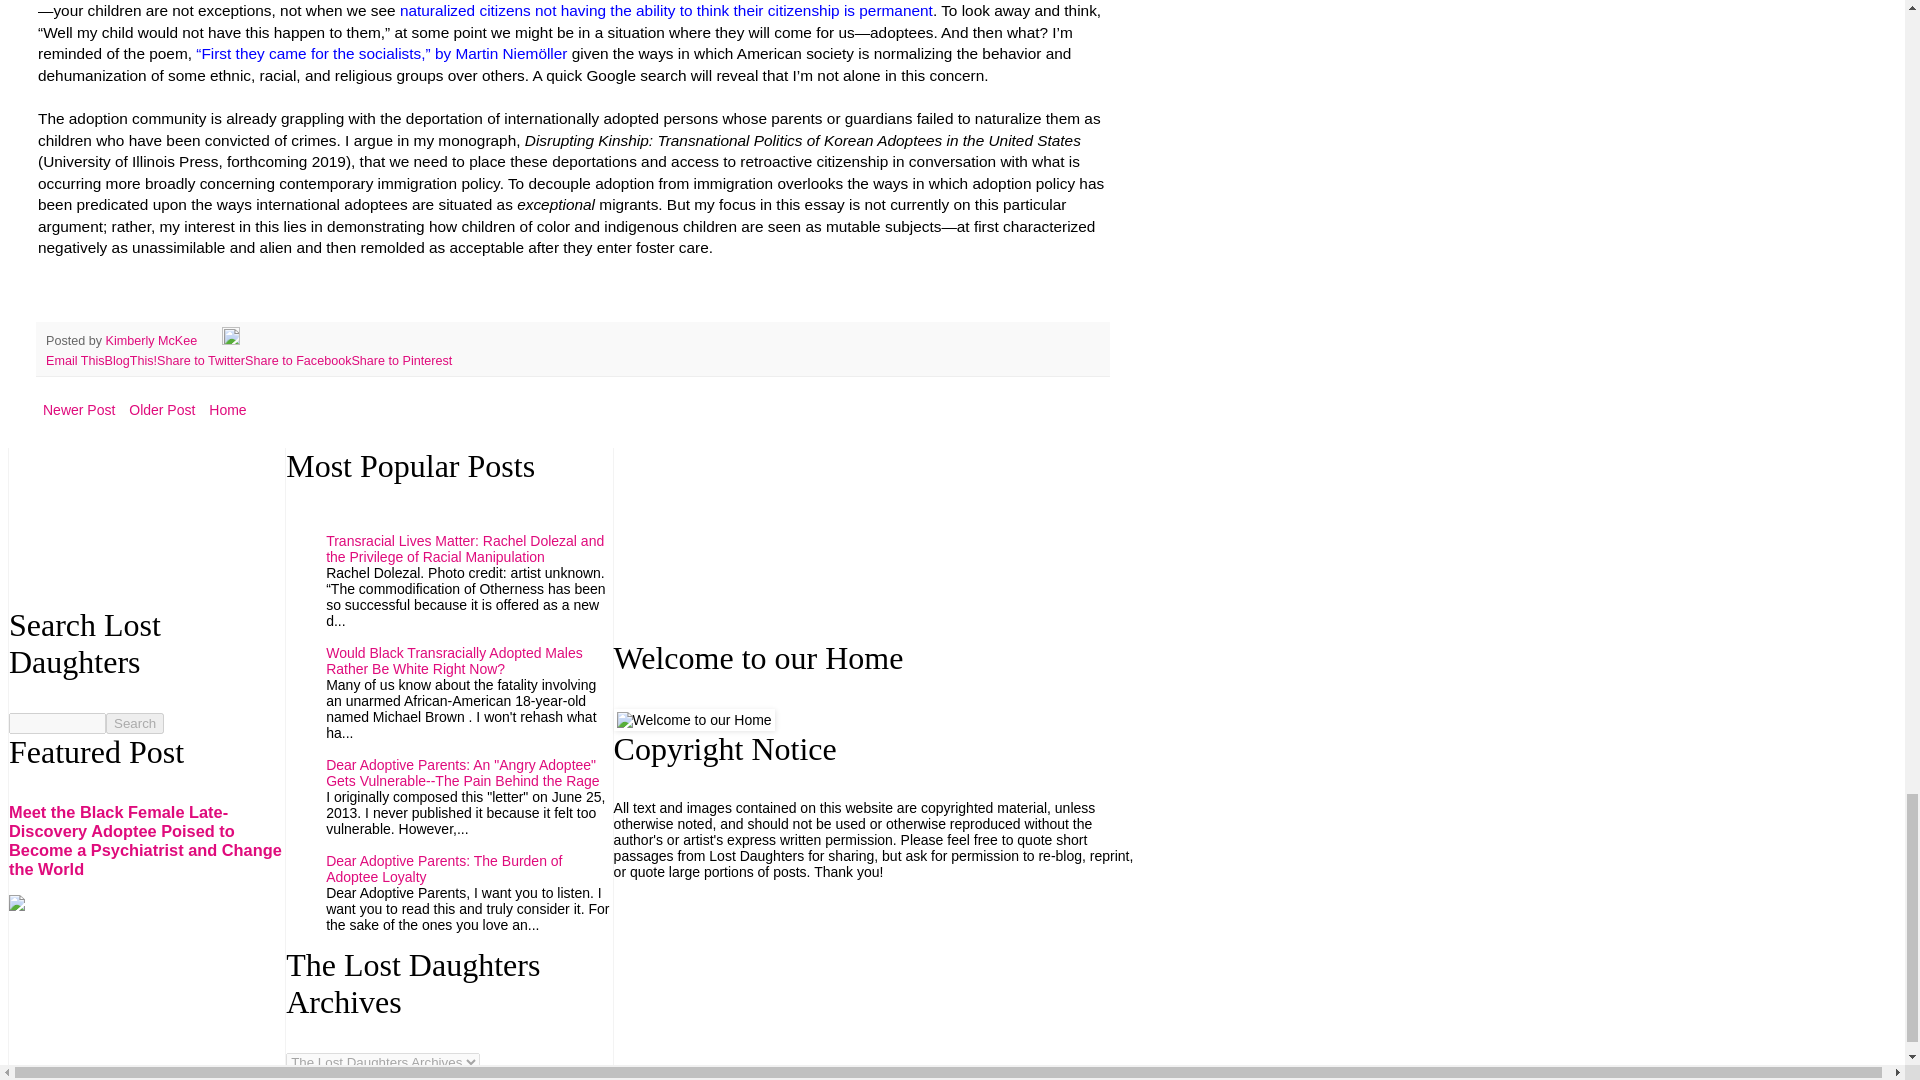  Describe the element at coordinates (162, 410) in the screenshot. I see `Older Post` at that location.